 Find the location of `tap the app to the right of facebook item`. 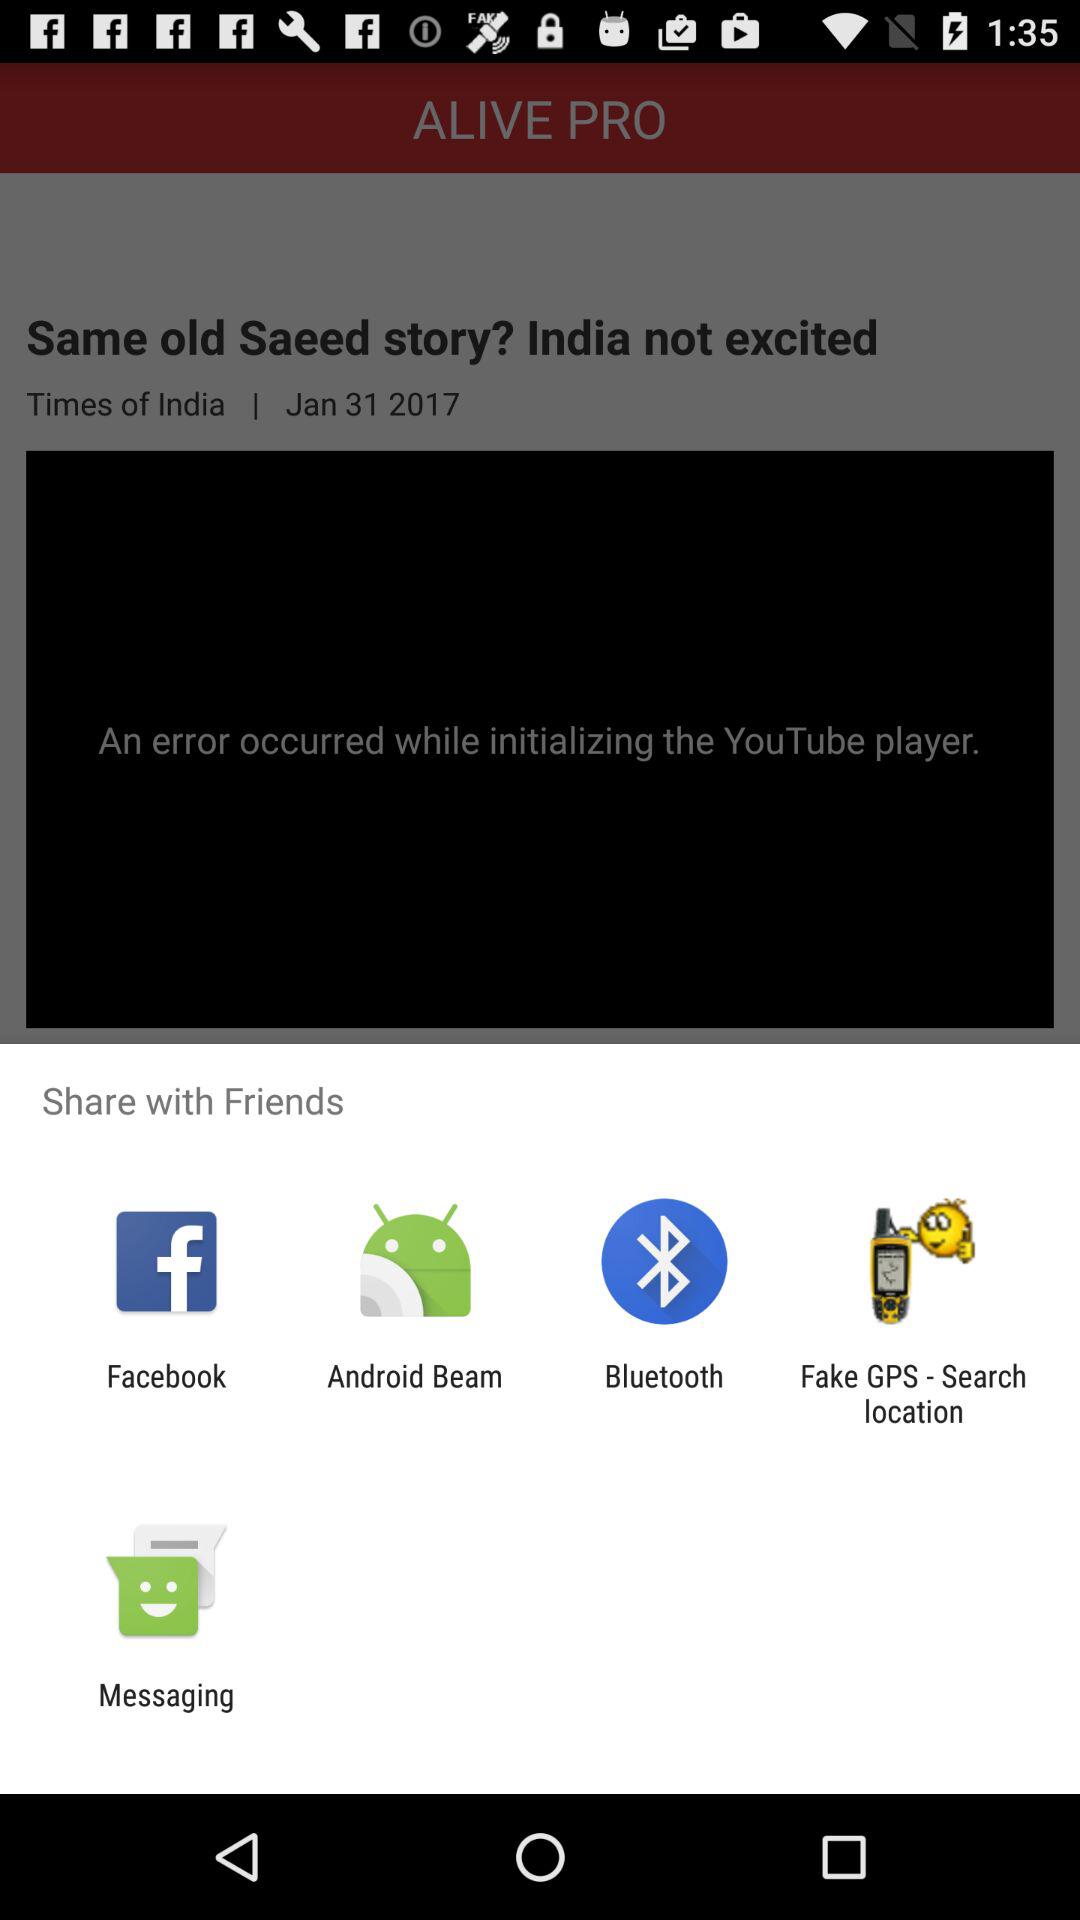

tap the app to the right of facebook item is located at coordinates (414, 1393).